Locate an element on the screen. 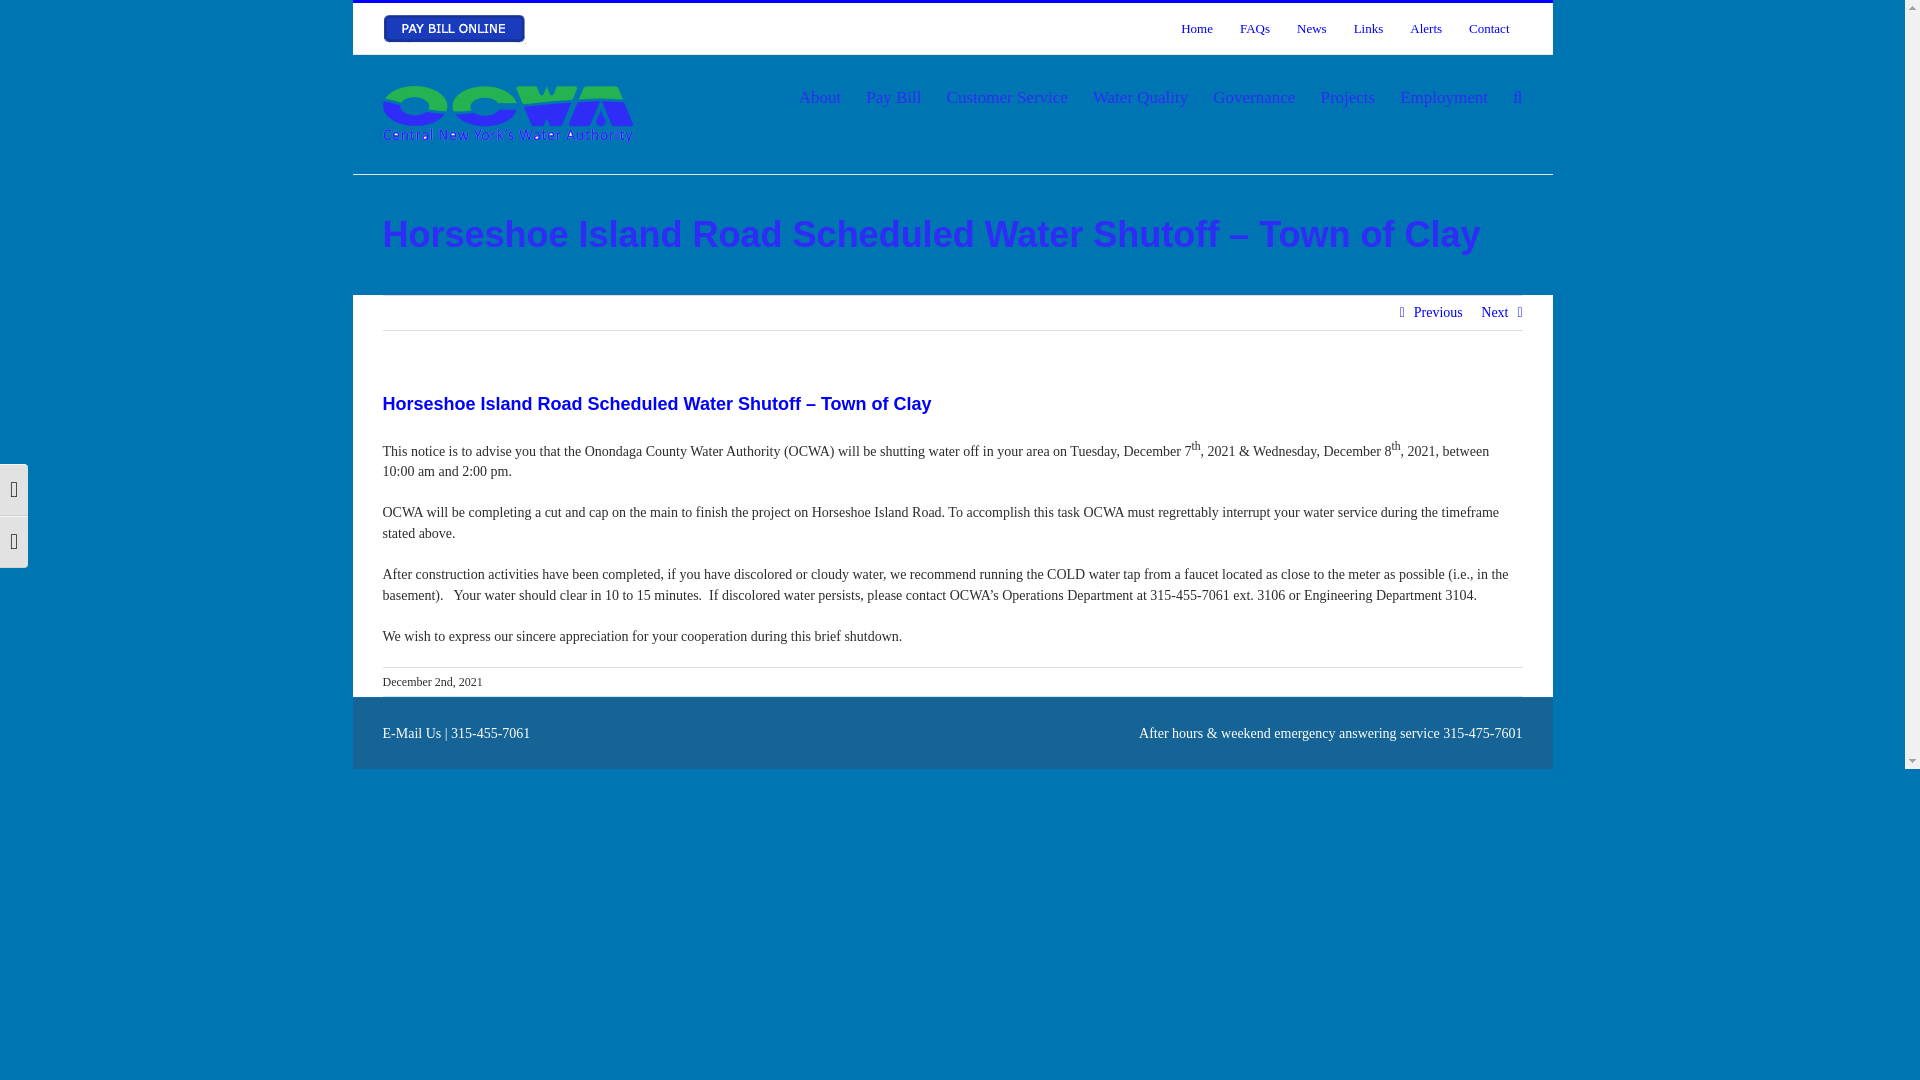 The width and height of the screenshot is (1920, 1080). Contact is located at coordinates (1488, 28).